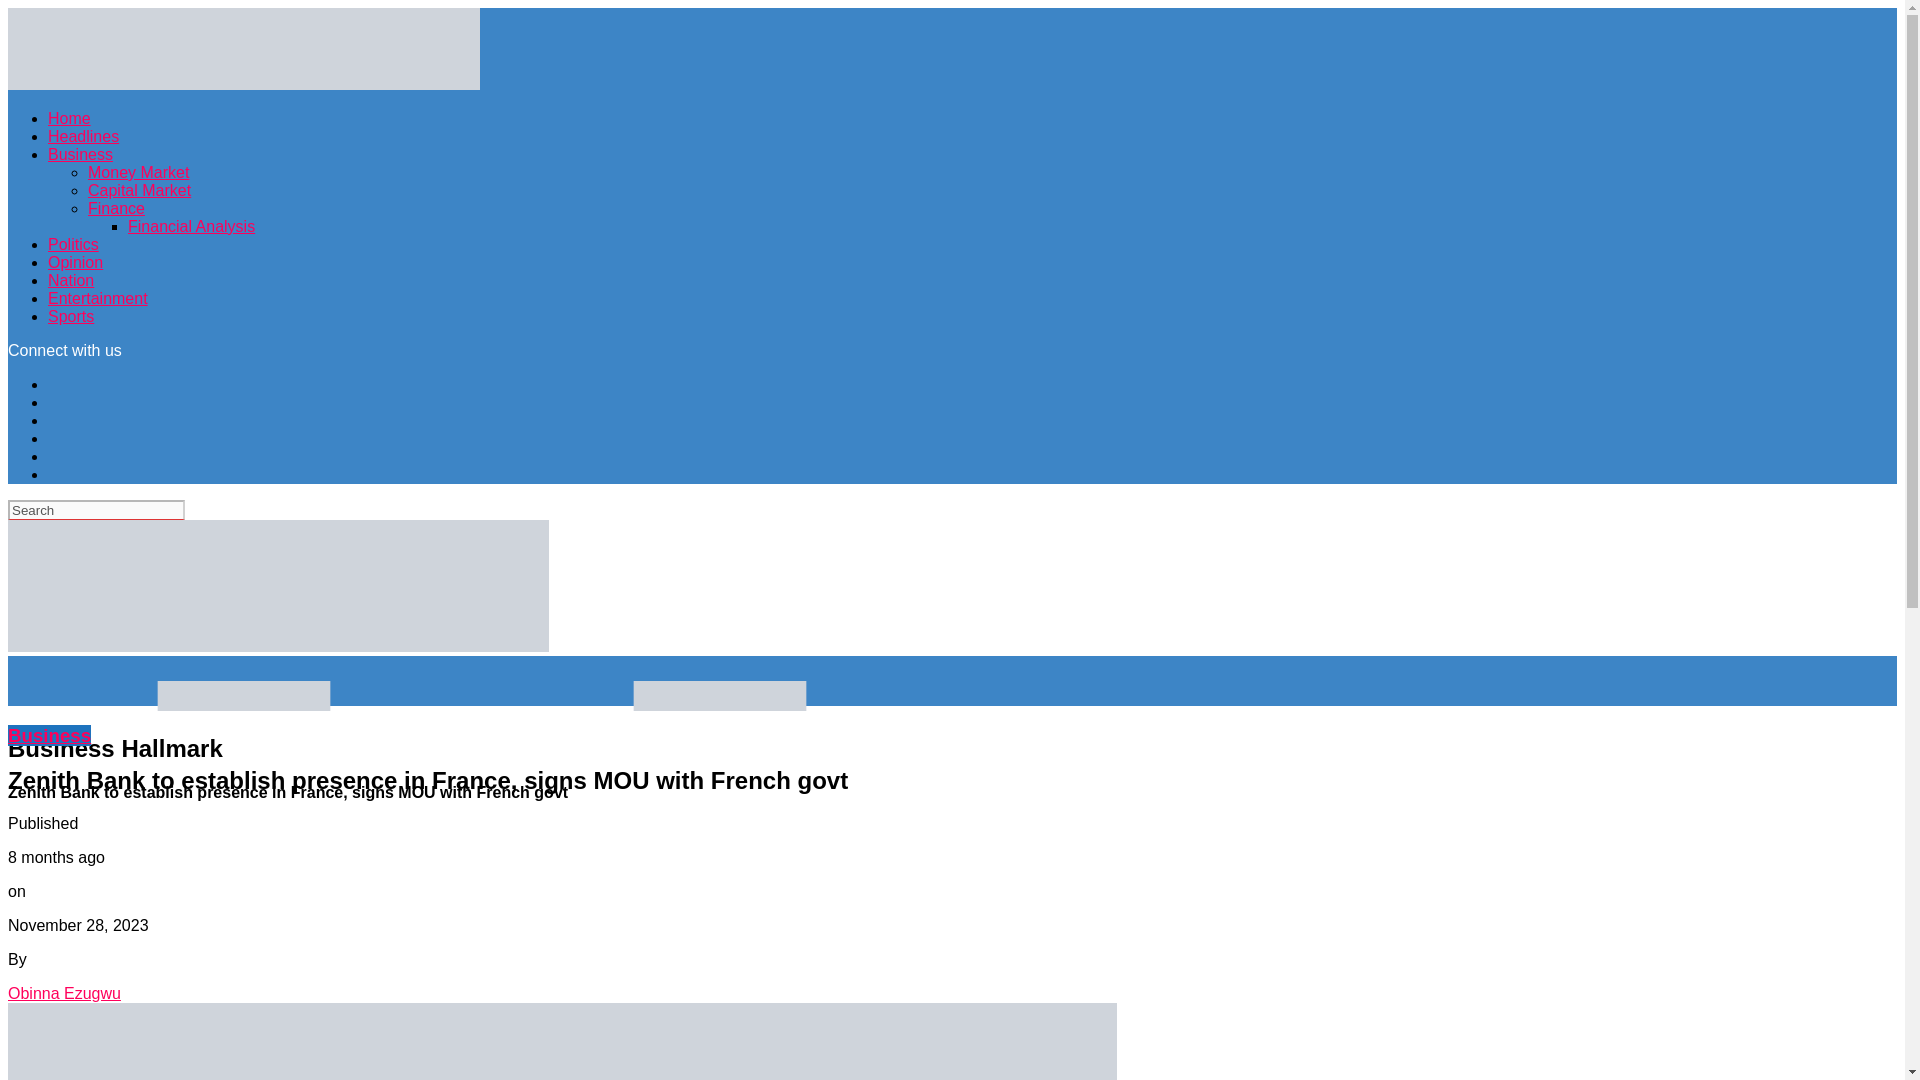  I want to click on Search, so click(96, 510).